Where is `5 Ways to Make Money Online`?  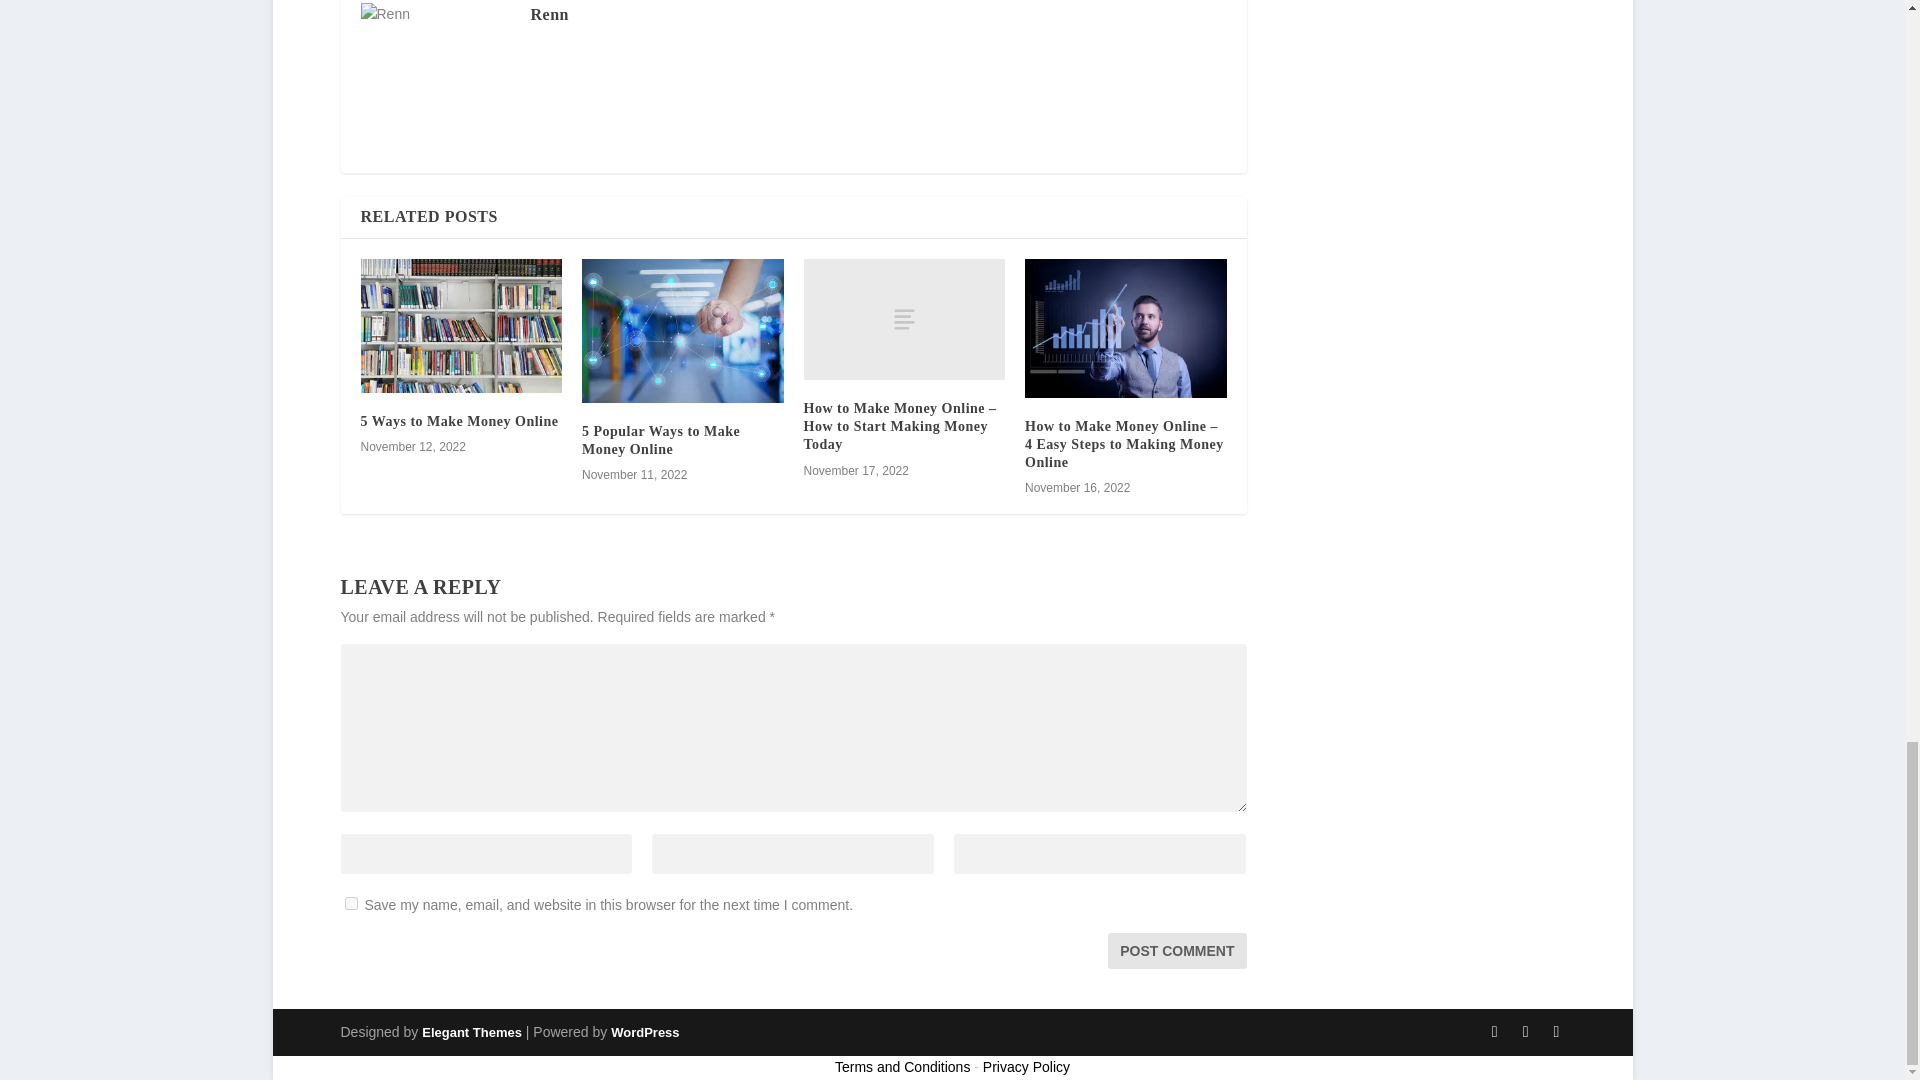 5 Ways to Make Money Online is located at coordinates (459, 420).